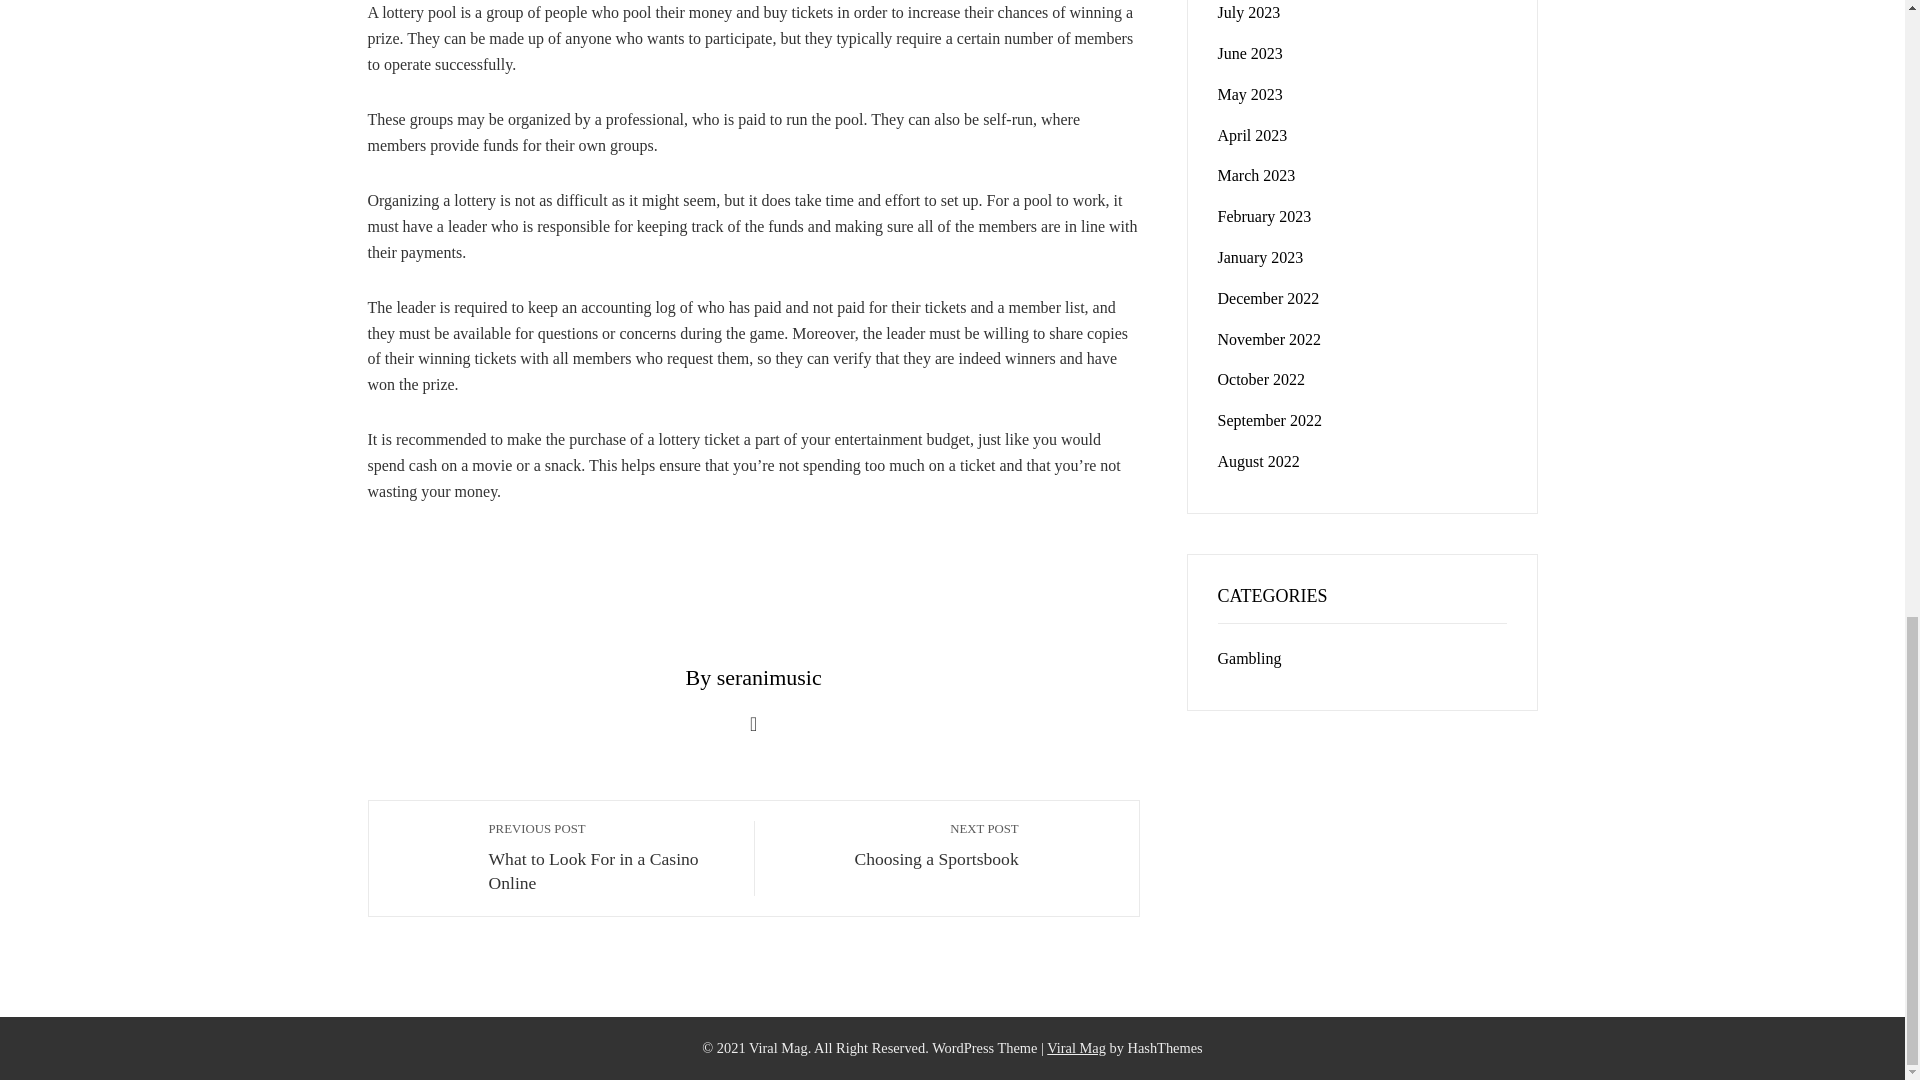 This screenshot has width=1920, height=1080. Describe the element at coordinates (1264, 216) in the screenshot. I see `May 2023` at that location.